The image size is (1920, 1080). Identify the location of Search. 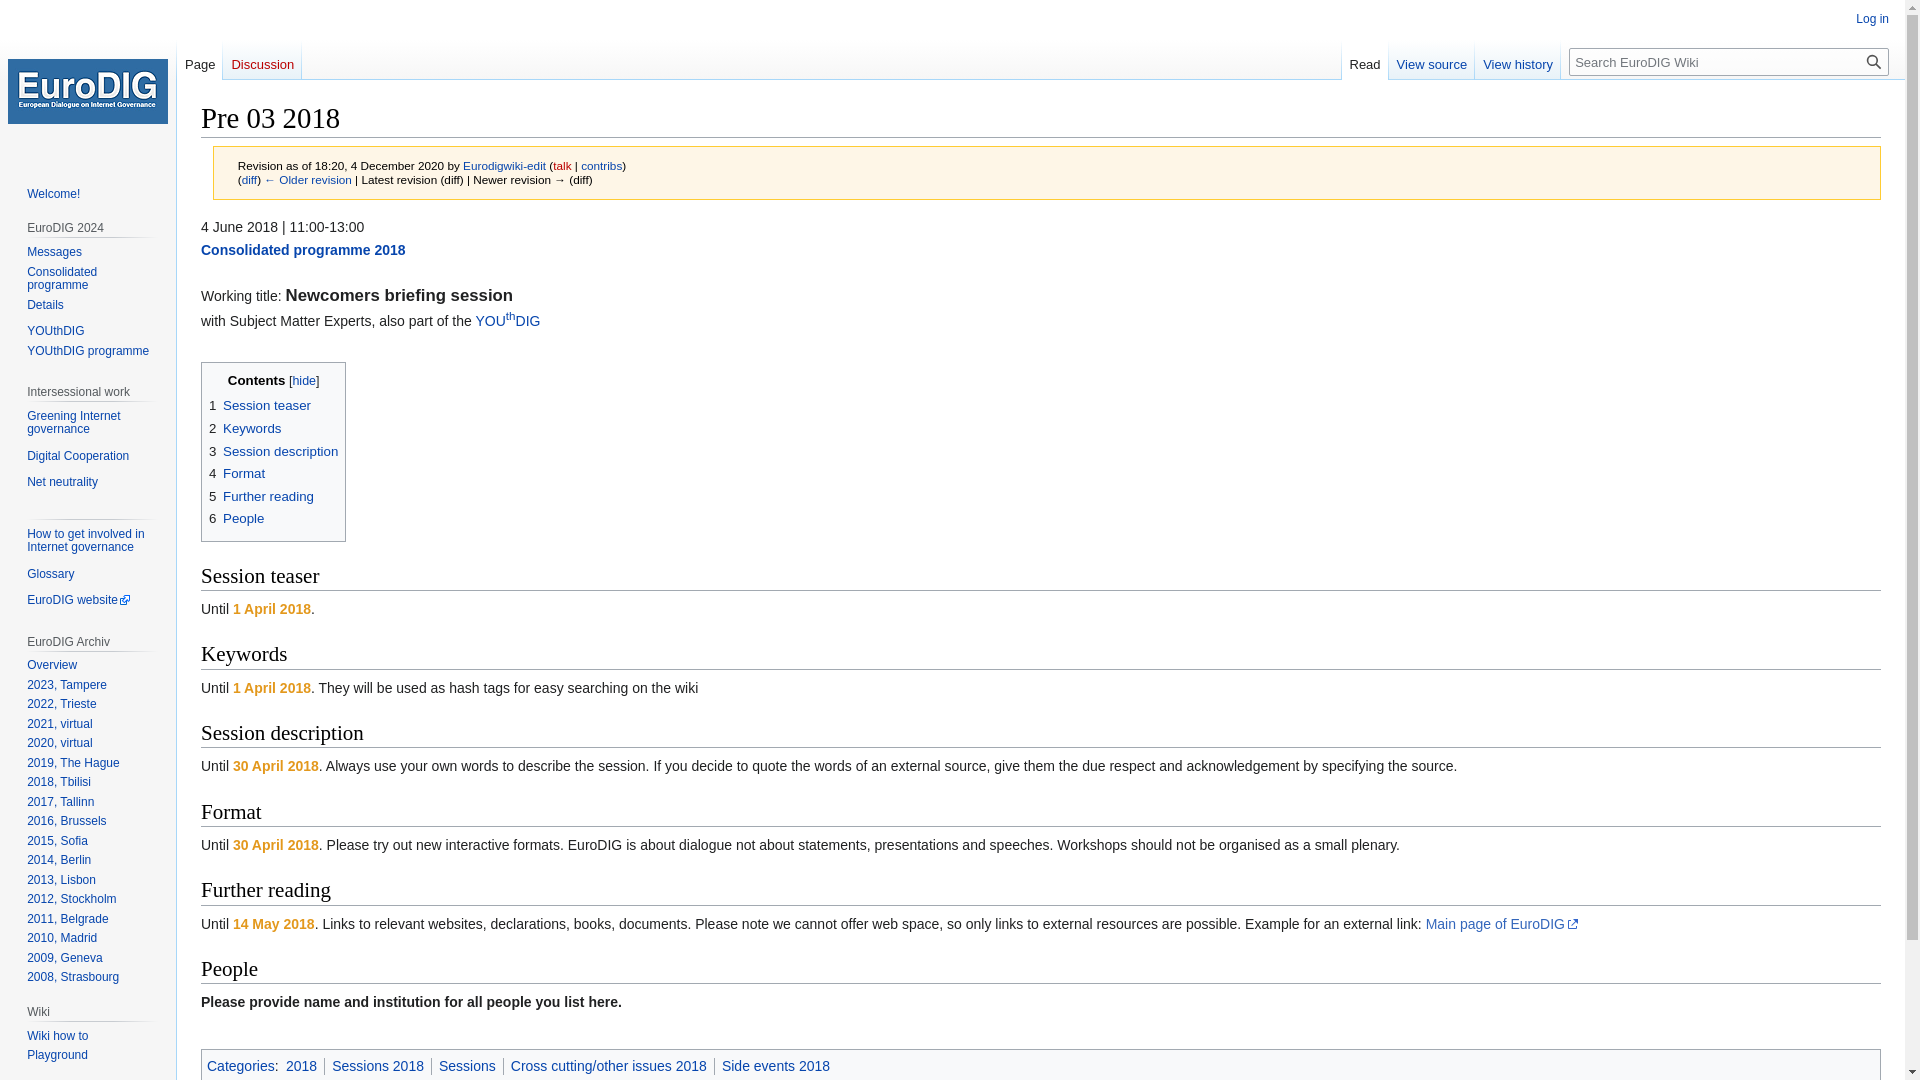
(1874, 61).